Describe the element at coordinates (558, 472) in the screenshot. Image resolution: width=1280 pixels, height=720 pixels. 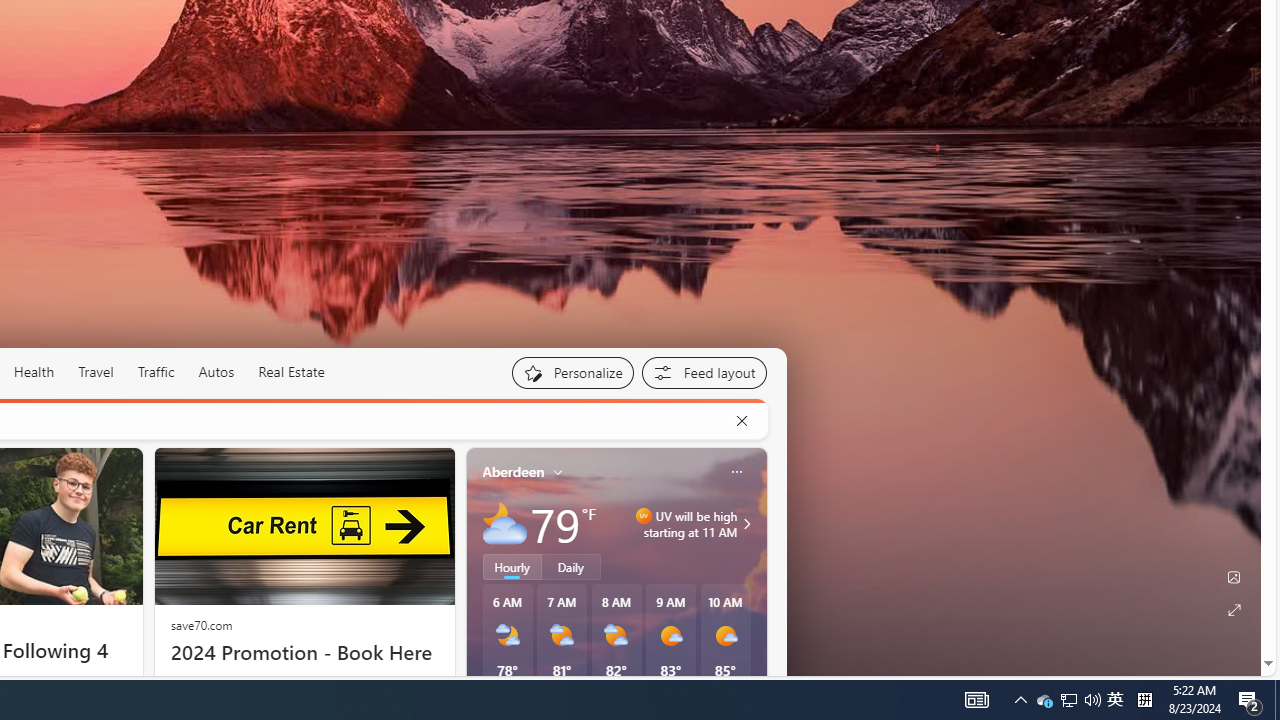
I see `My location` at that location.